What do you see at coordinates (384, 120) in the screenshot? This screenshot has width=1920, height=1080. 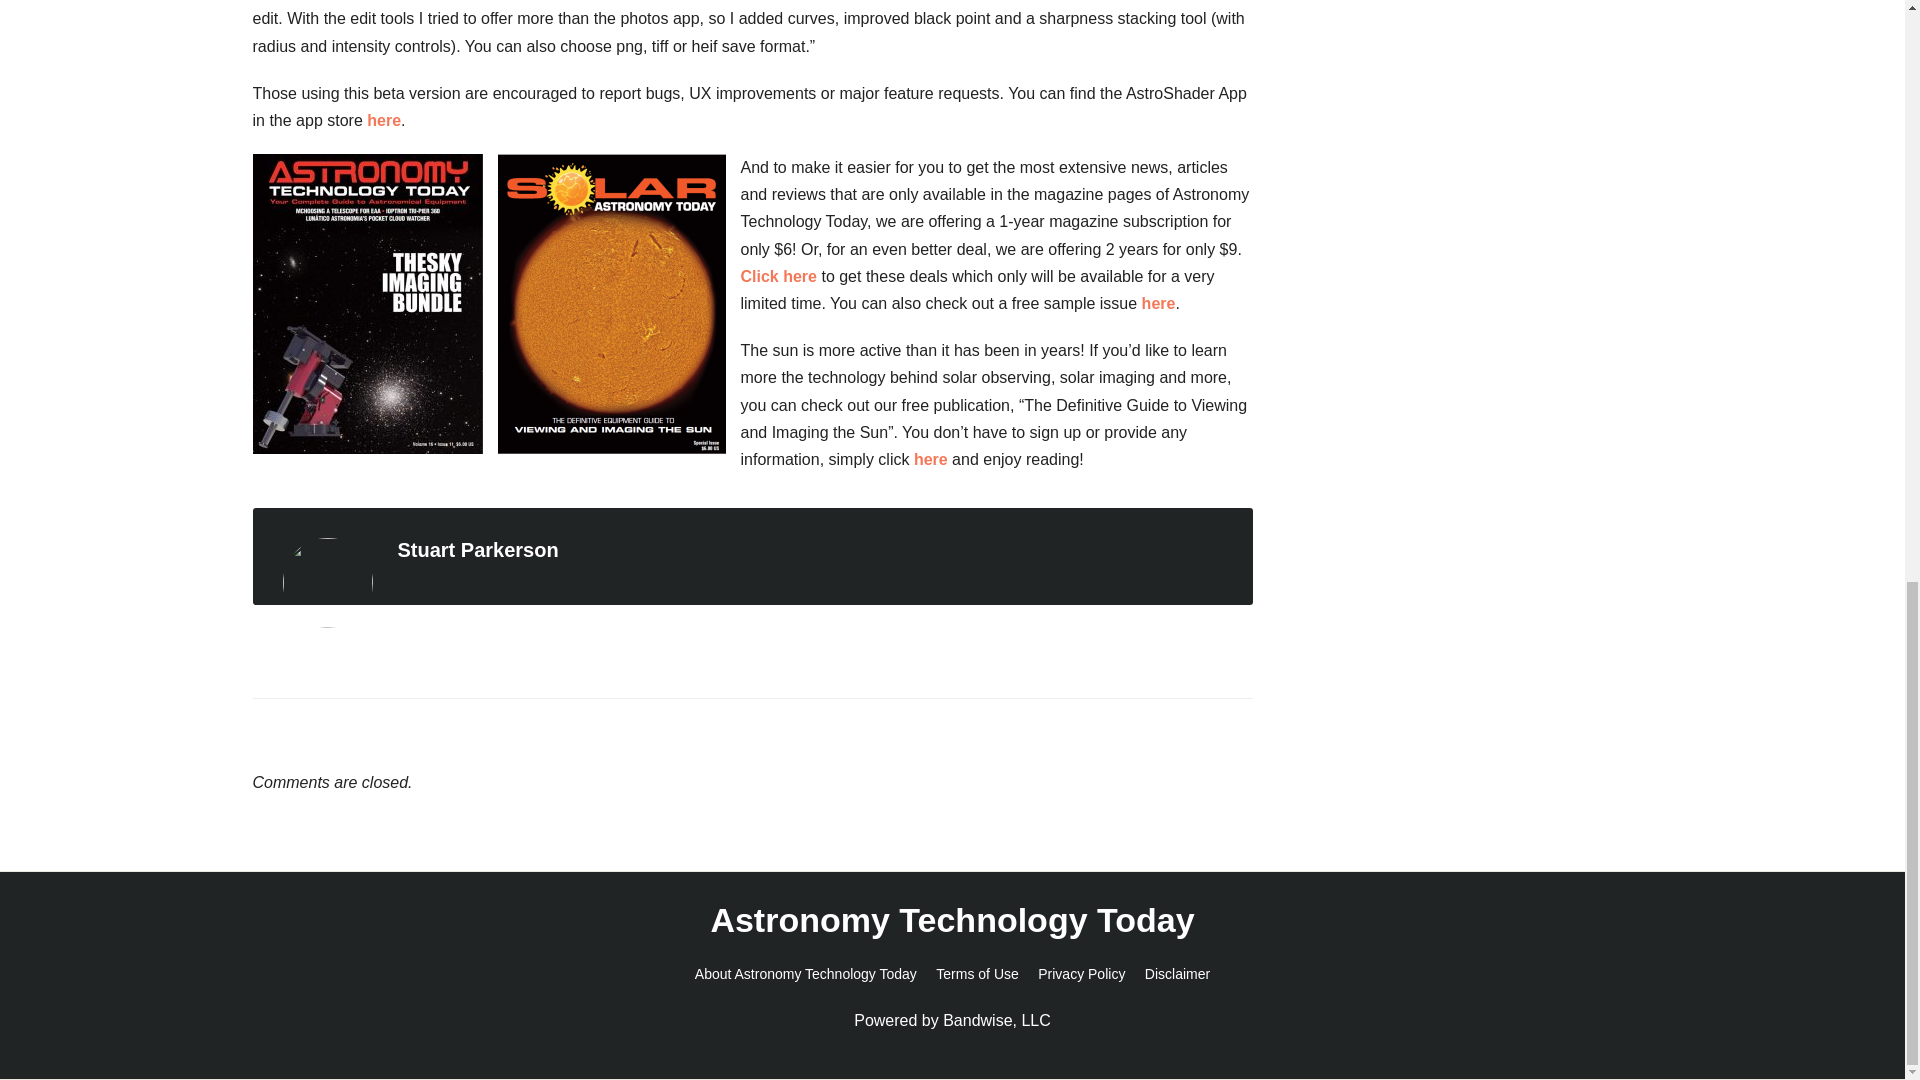 I see `here` at bounding box center [384, 120].